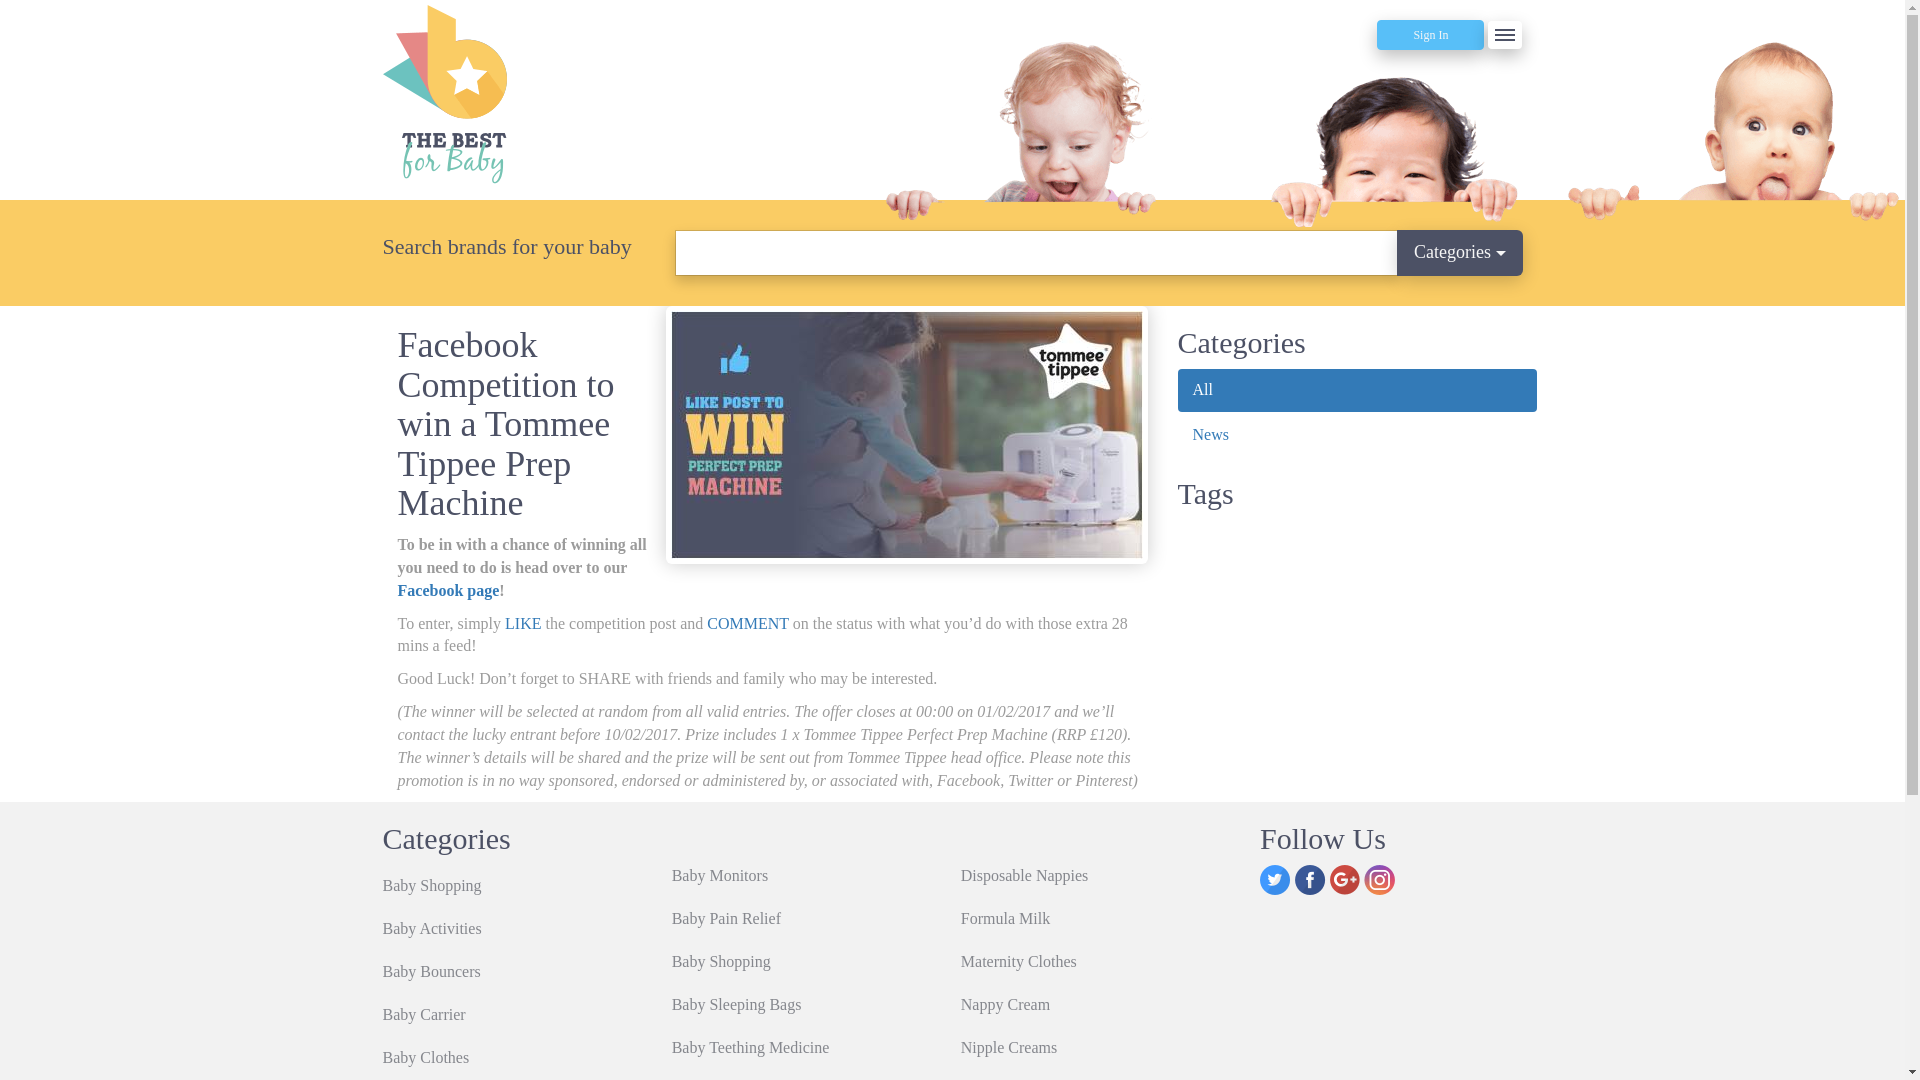 This screenshot has width=1920, height=1080. I want to click on Categories, so click(1460, 253).